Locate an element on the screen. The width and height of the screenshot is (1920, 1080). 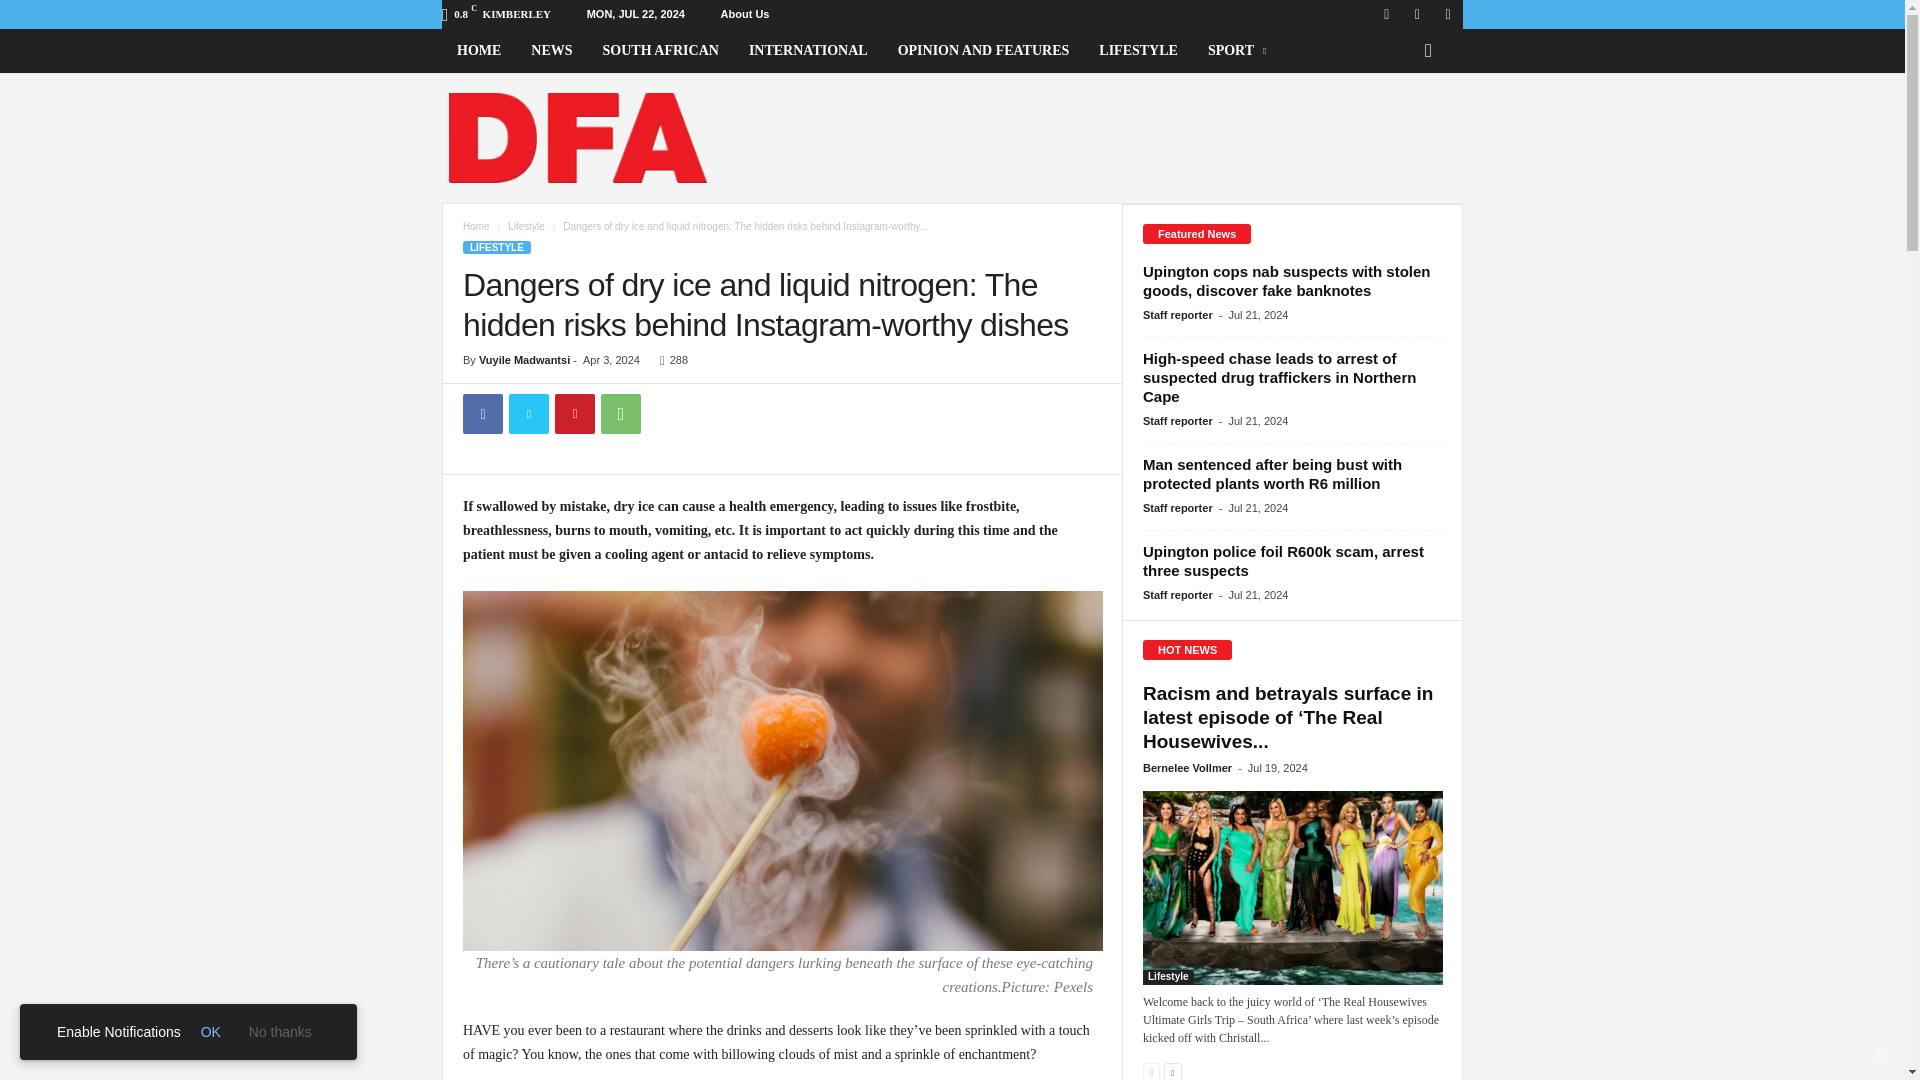
Pinterest is located at coordinates (574, 414).